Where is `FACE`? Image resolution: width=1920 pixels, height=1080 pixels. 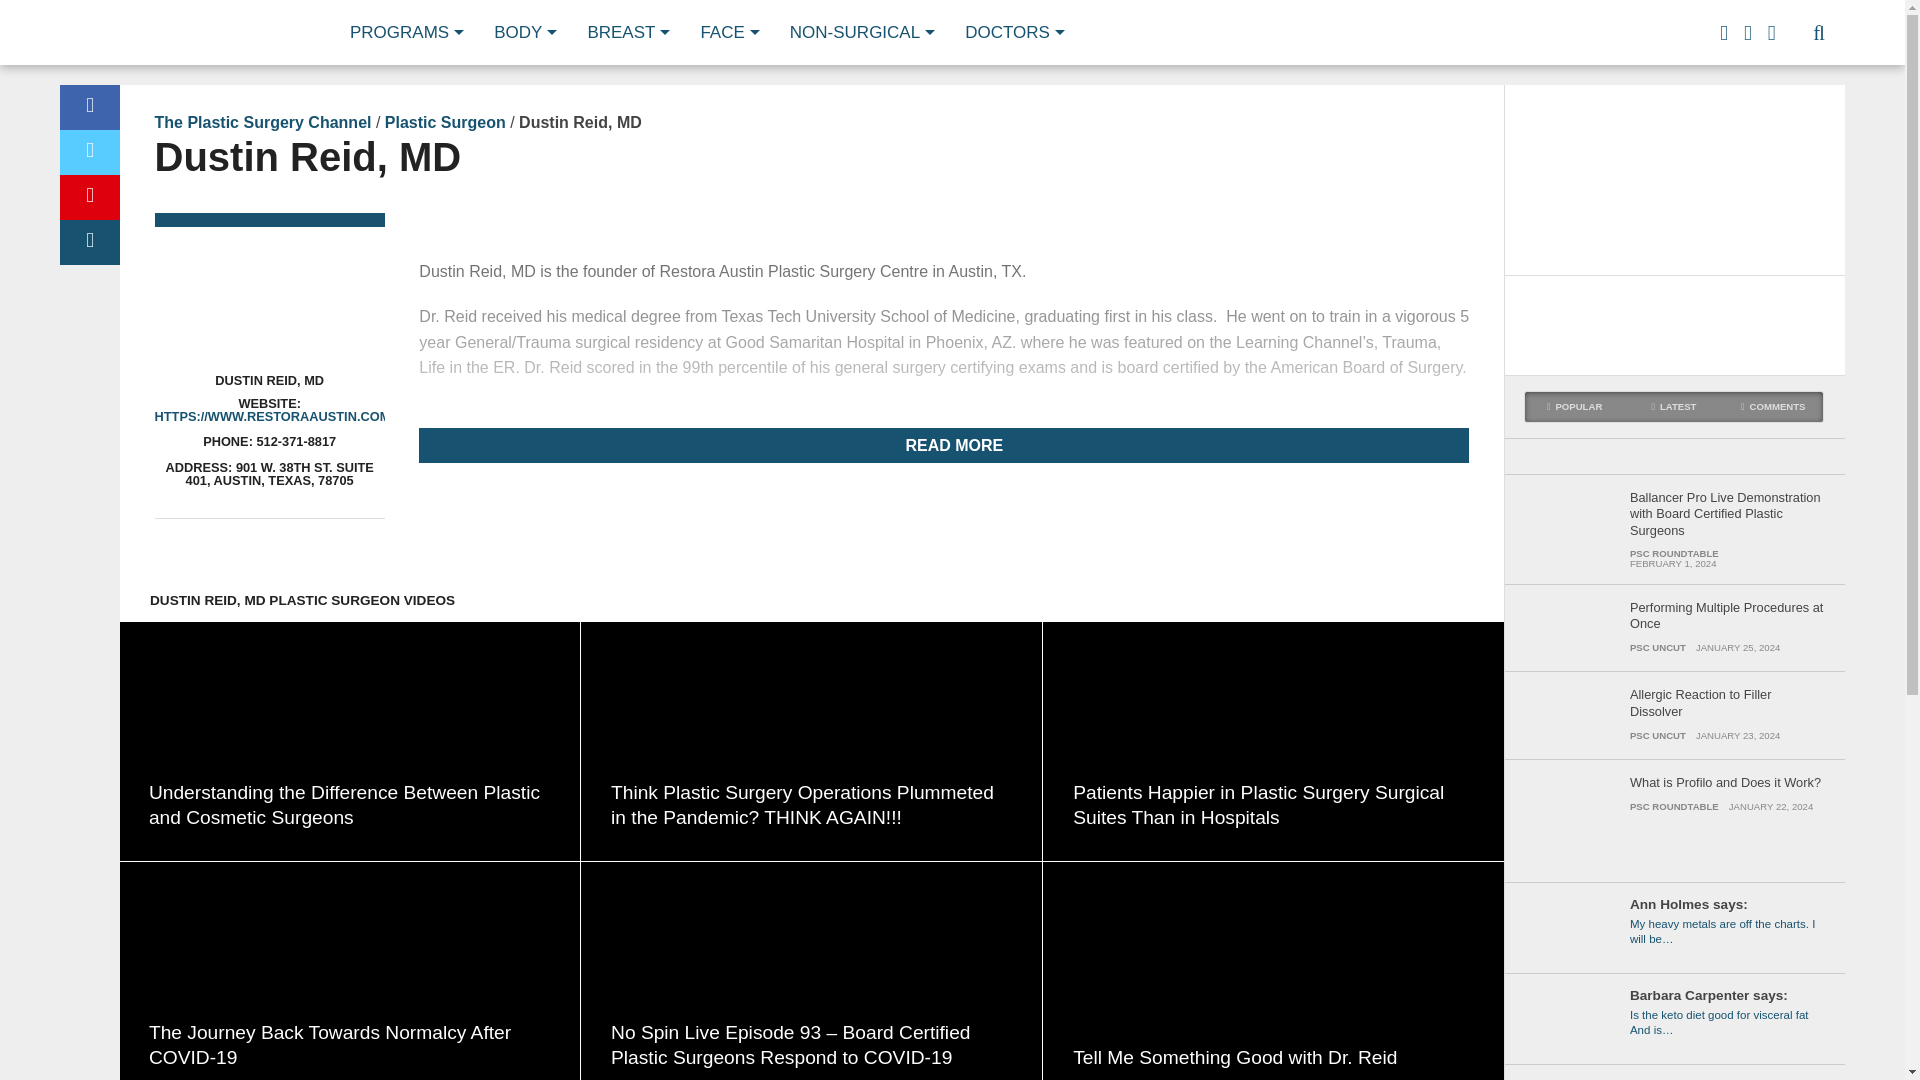 FACE is located at coordinates (724, 32).